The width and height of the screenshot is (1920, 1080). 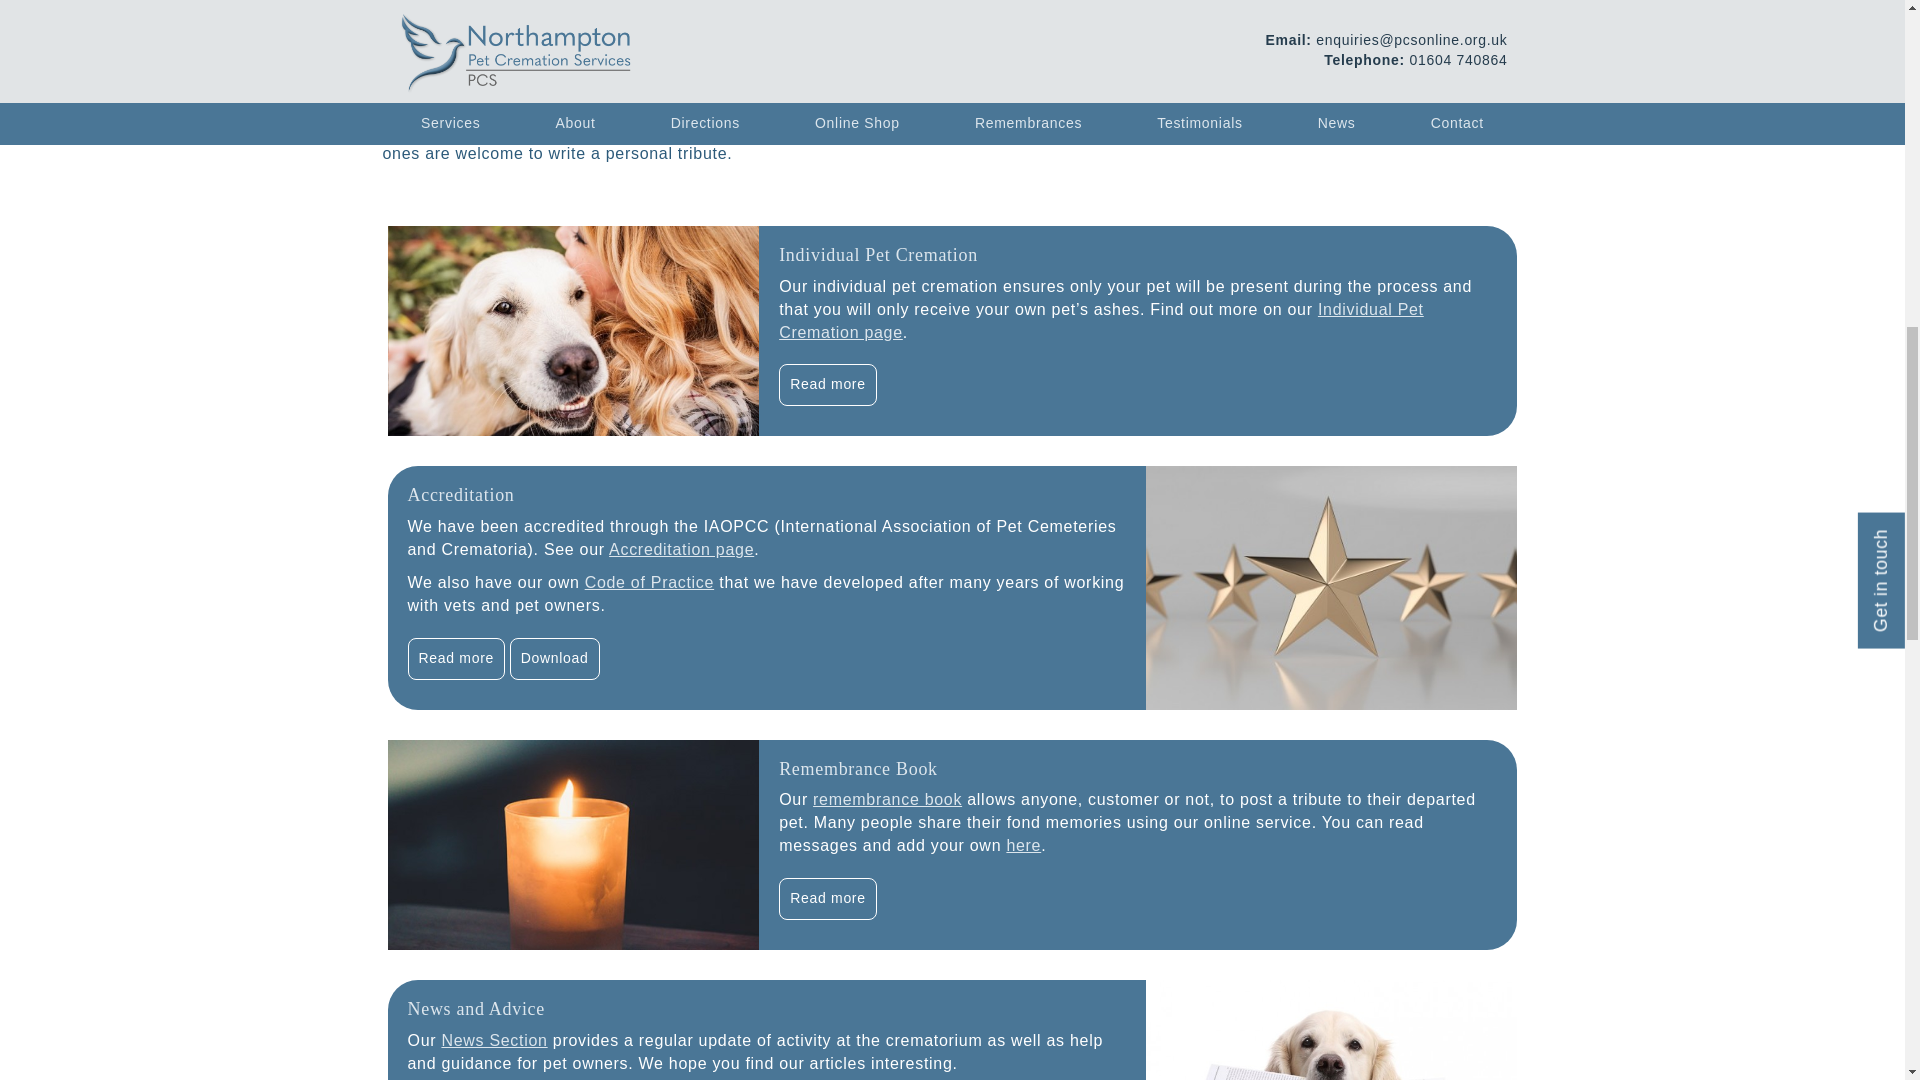 What do you see at coordinates (554, 658) in the screenshot?
I see `Download` at bounding box center [554, 658].